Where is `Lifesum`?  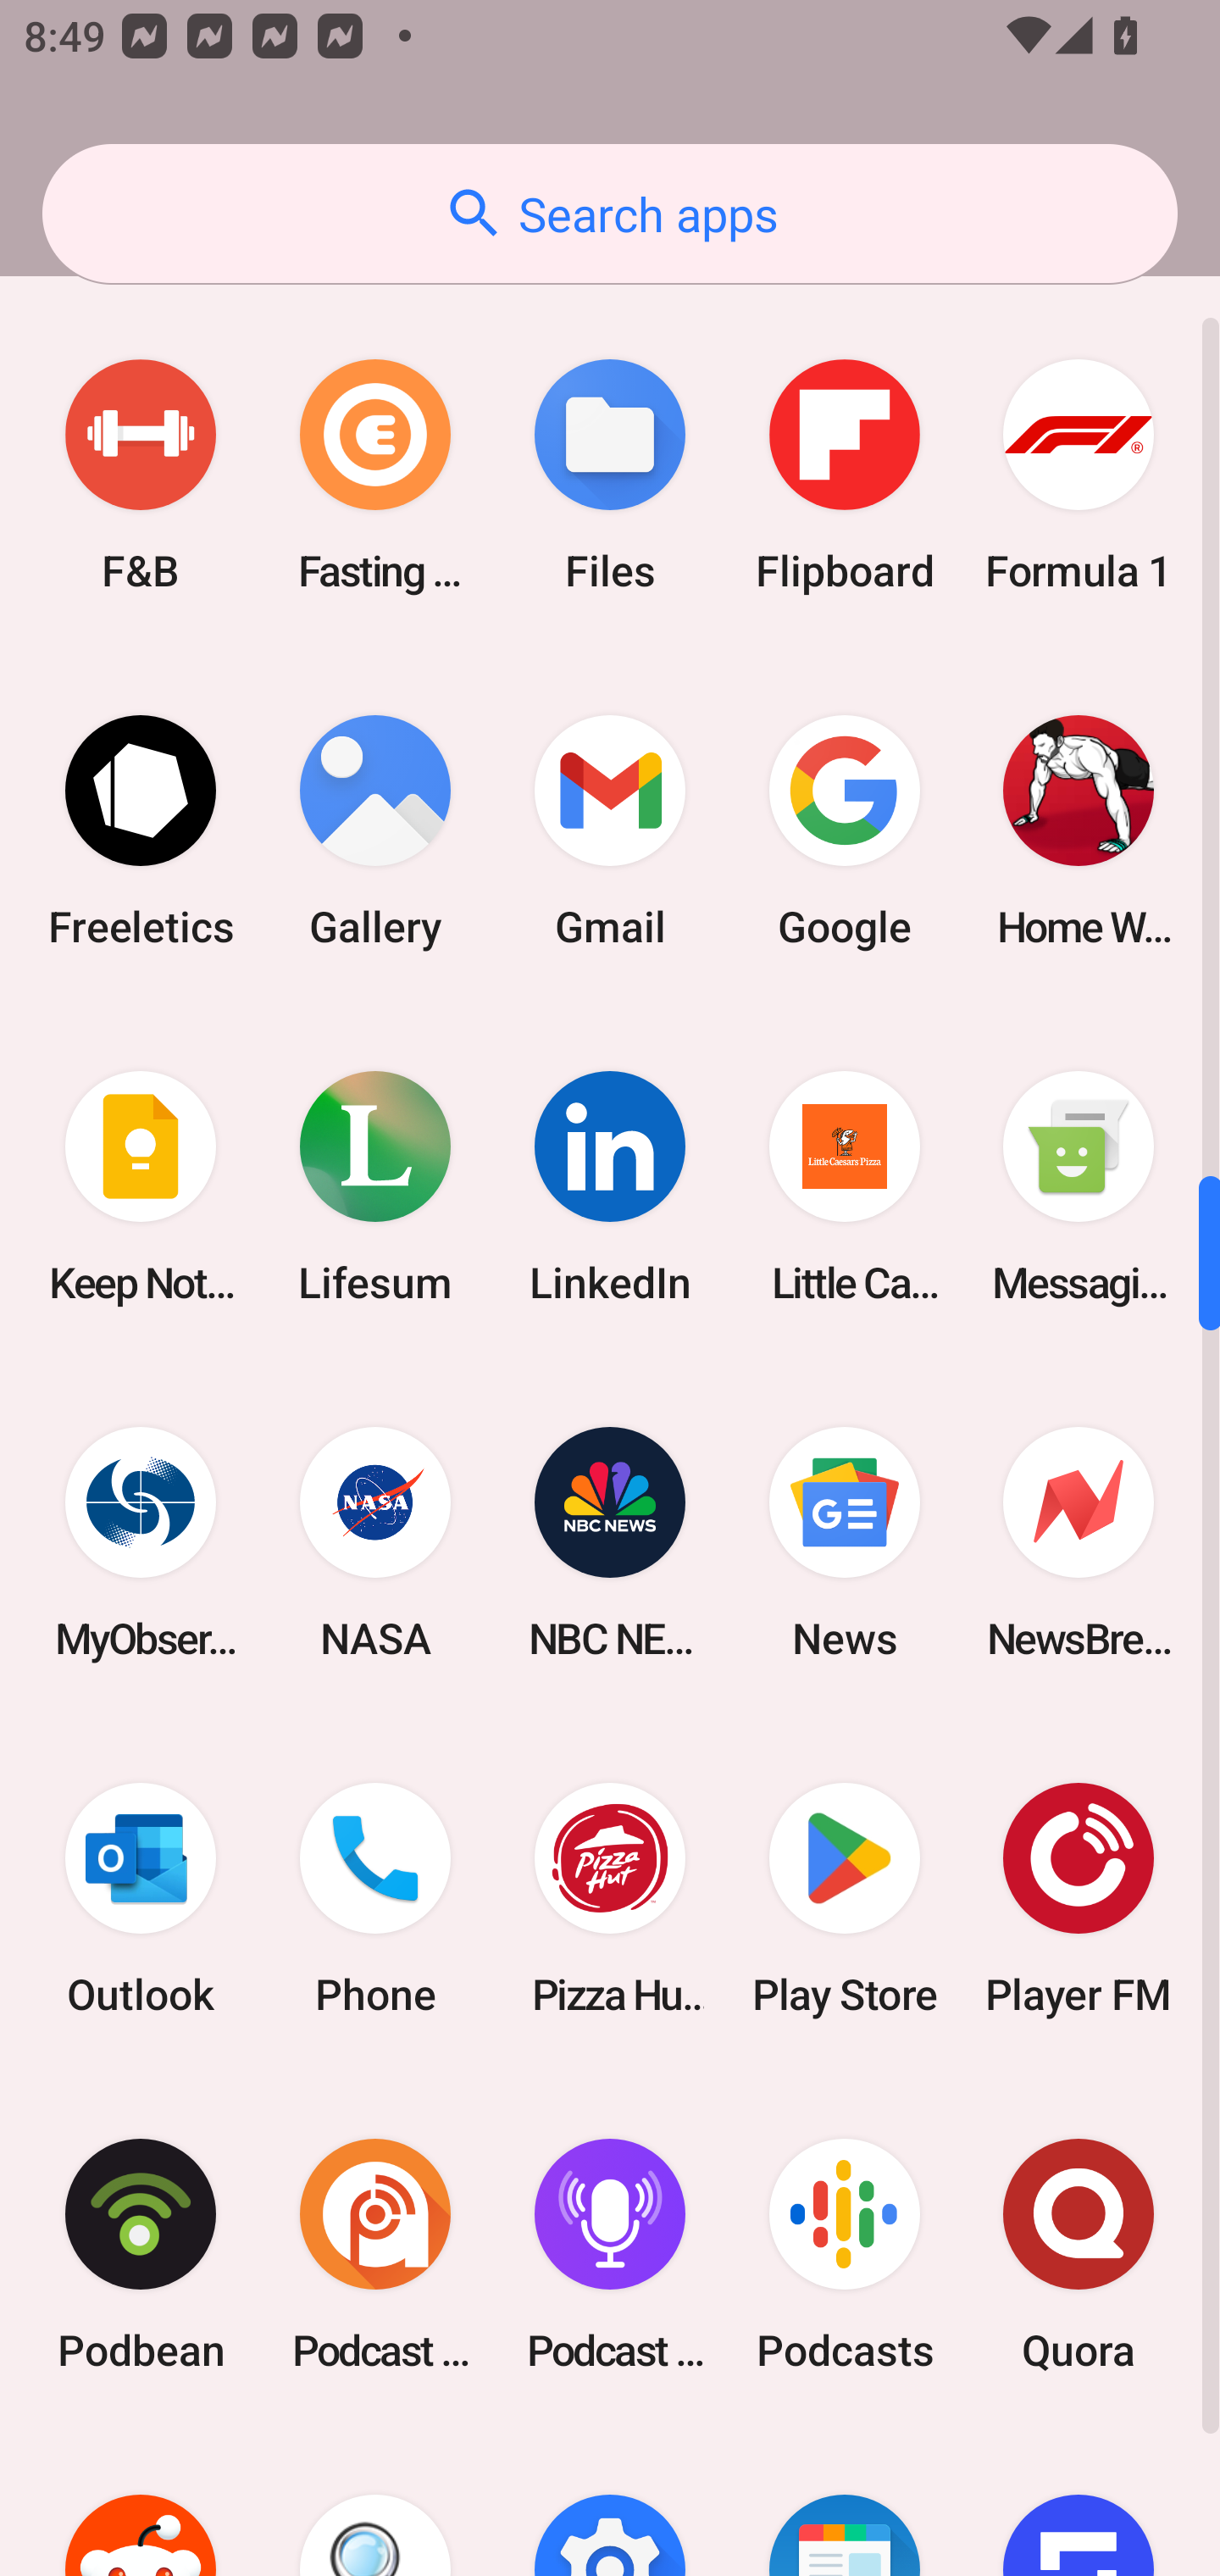
Lifesum is located at coordinates (375, 1187).